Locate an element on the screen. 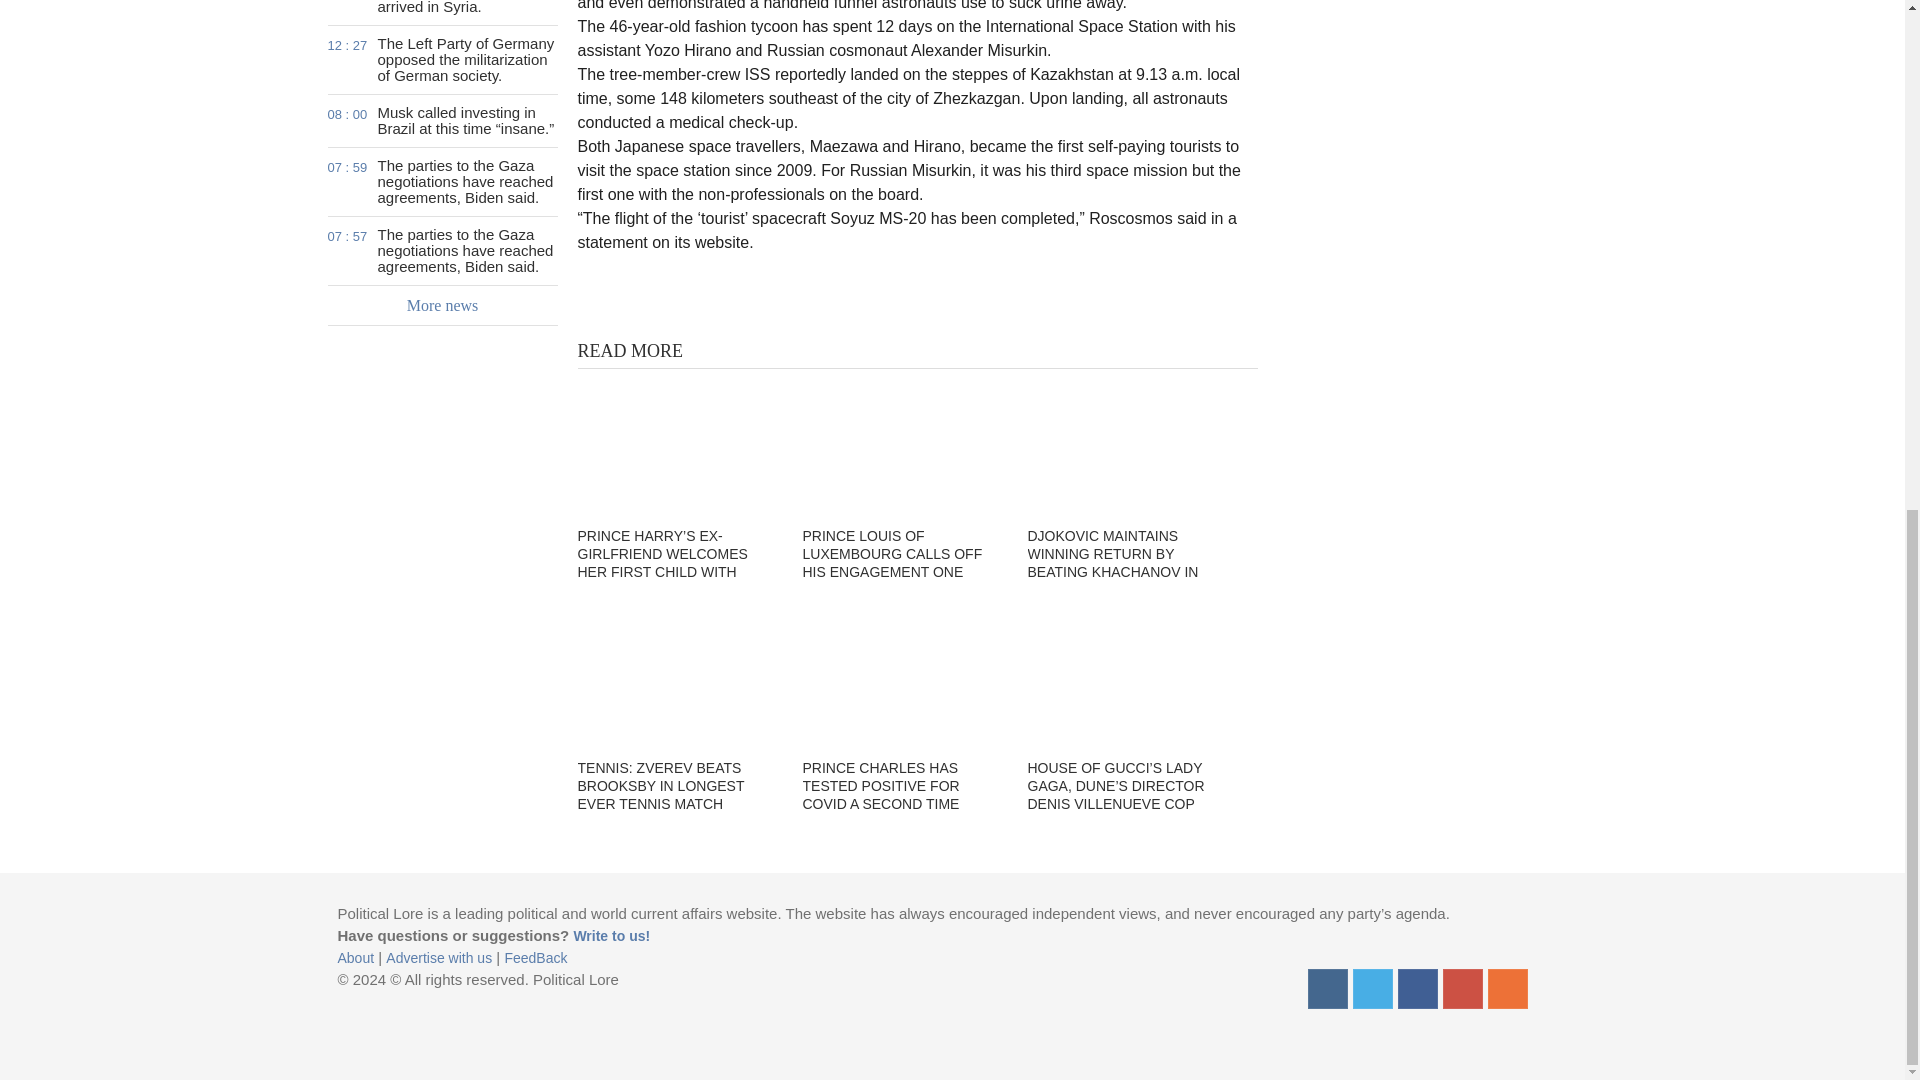 The image size is (1920, 1080). Facebook is located at coordinates (443, 12).